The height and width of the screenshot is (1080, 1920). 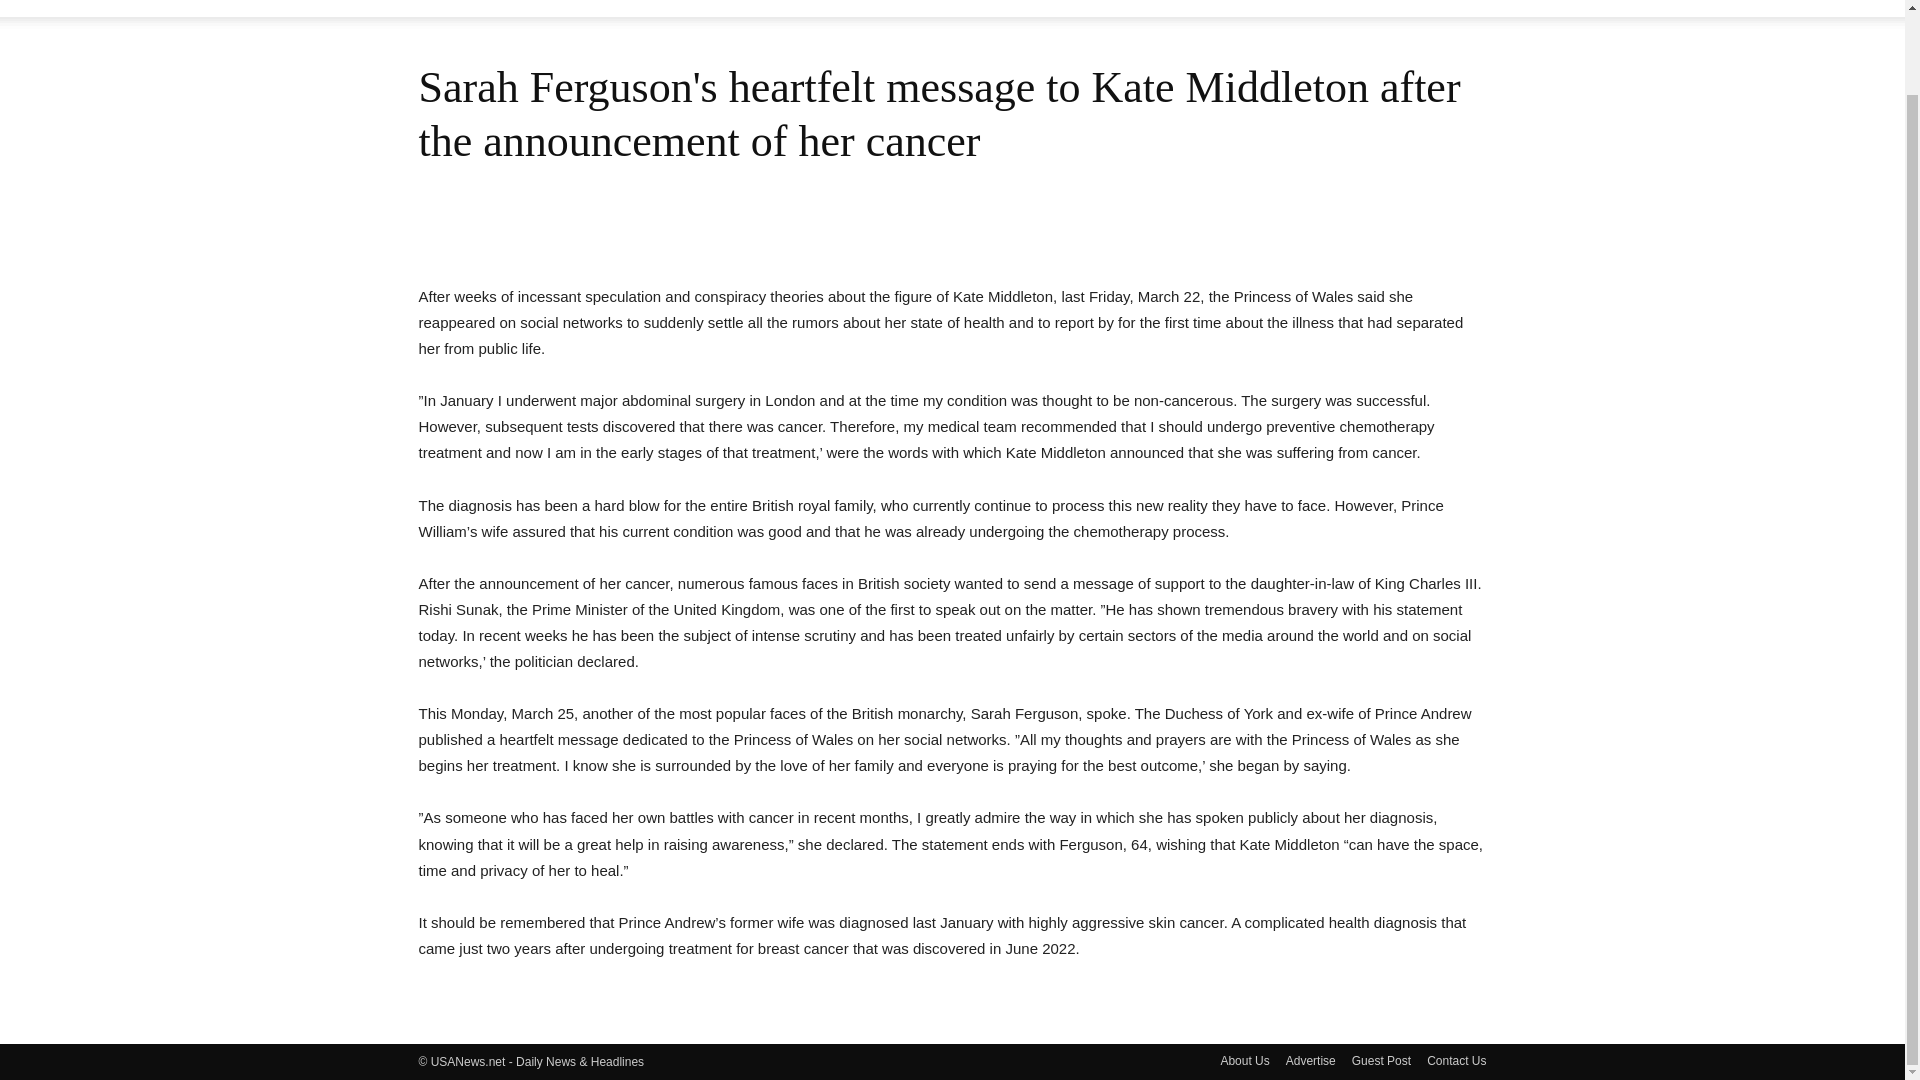 I want to click on Guest Post, so click(x=1381, y=1060).